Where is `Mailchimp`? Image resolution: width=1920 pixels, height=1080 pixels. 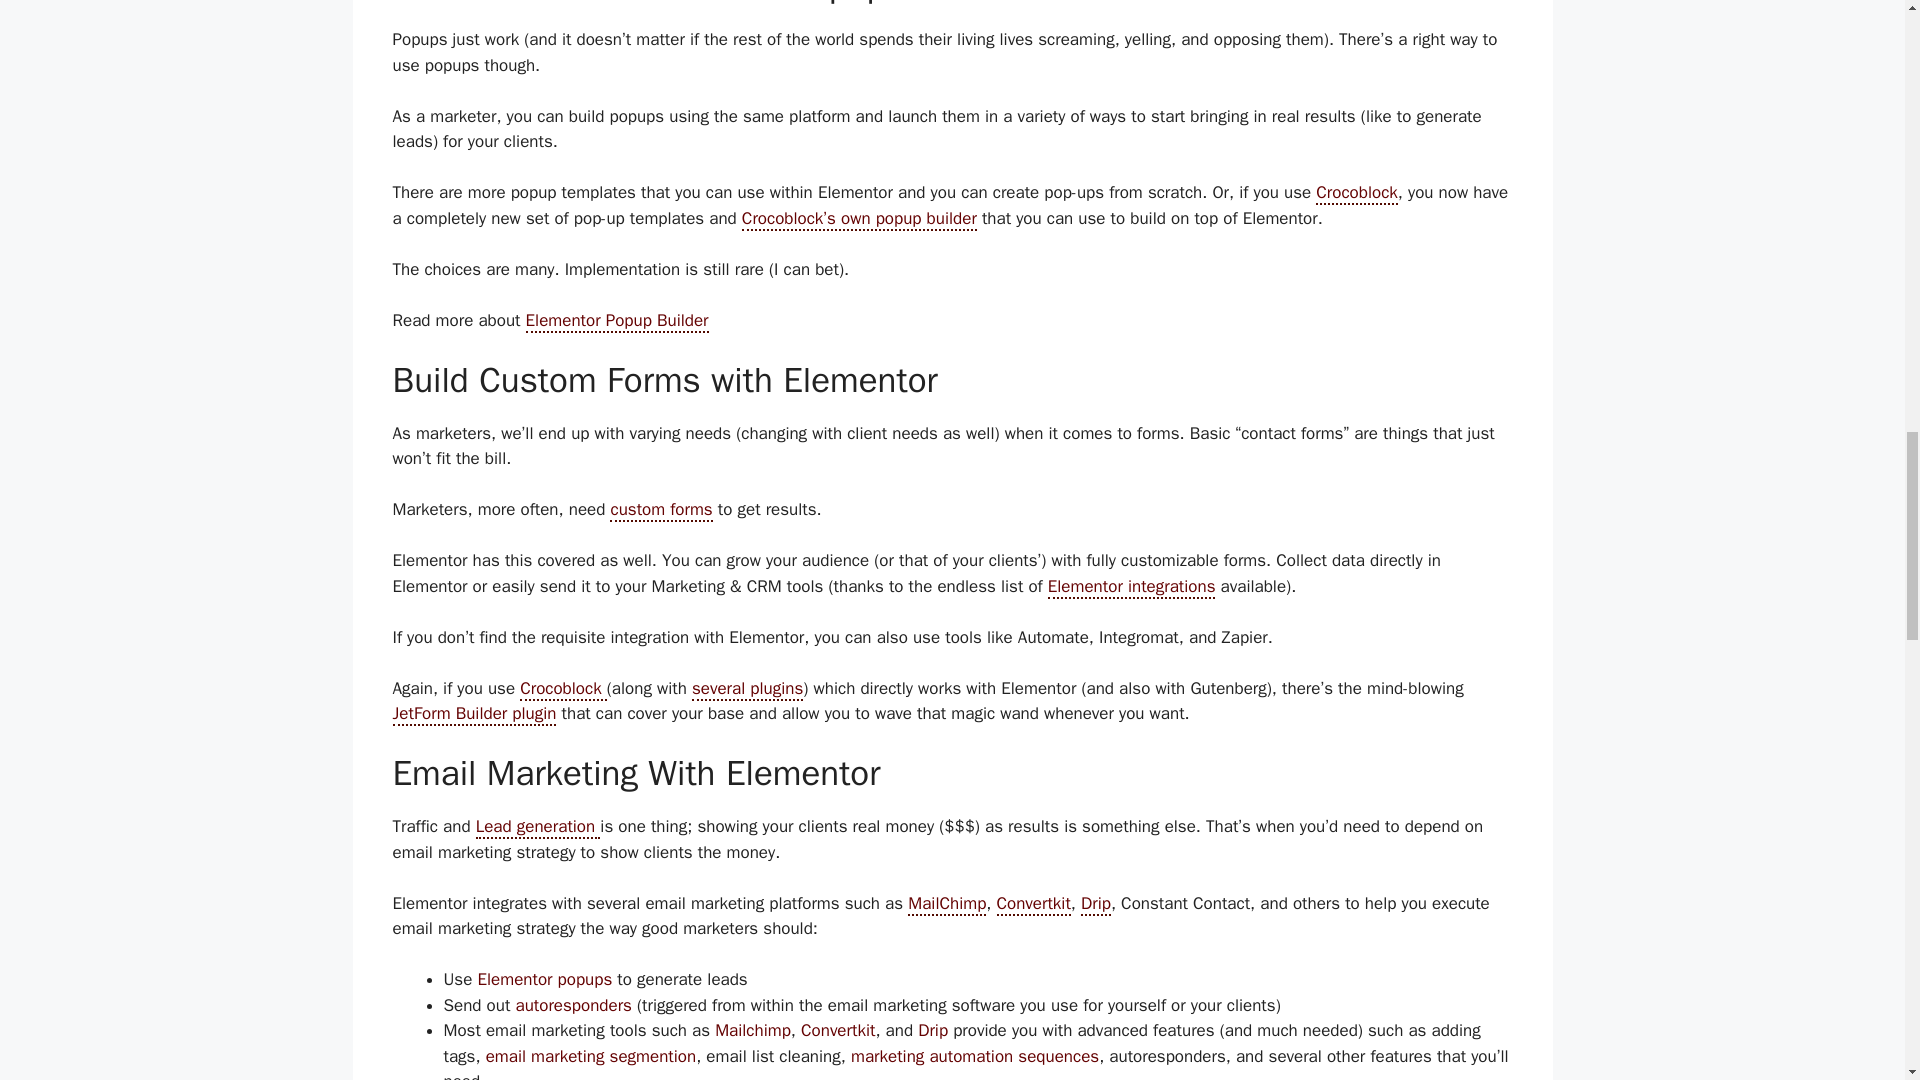 Mailchimp is located at coordinates (752, 1030).